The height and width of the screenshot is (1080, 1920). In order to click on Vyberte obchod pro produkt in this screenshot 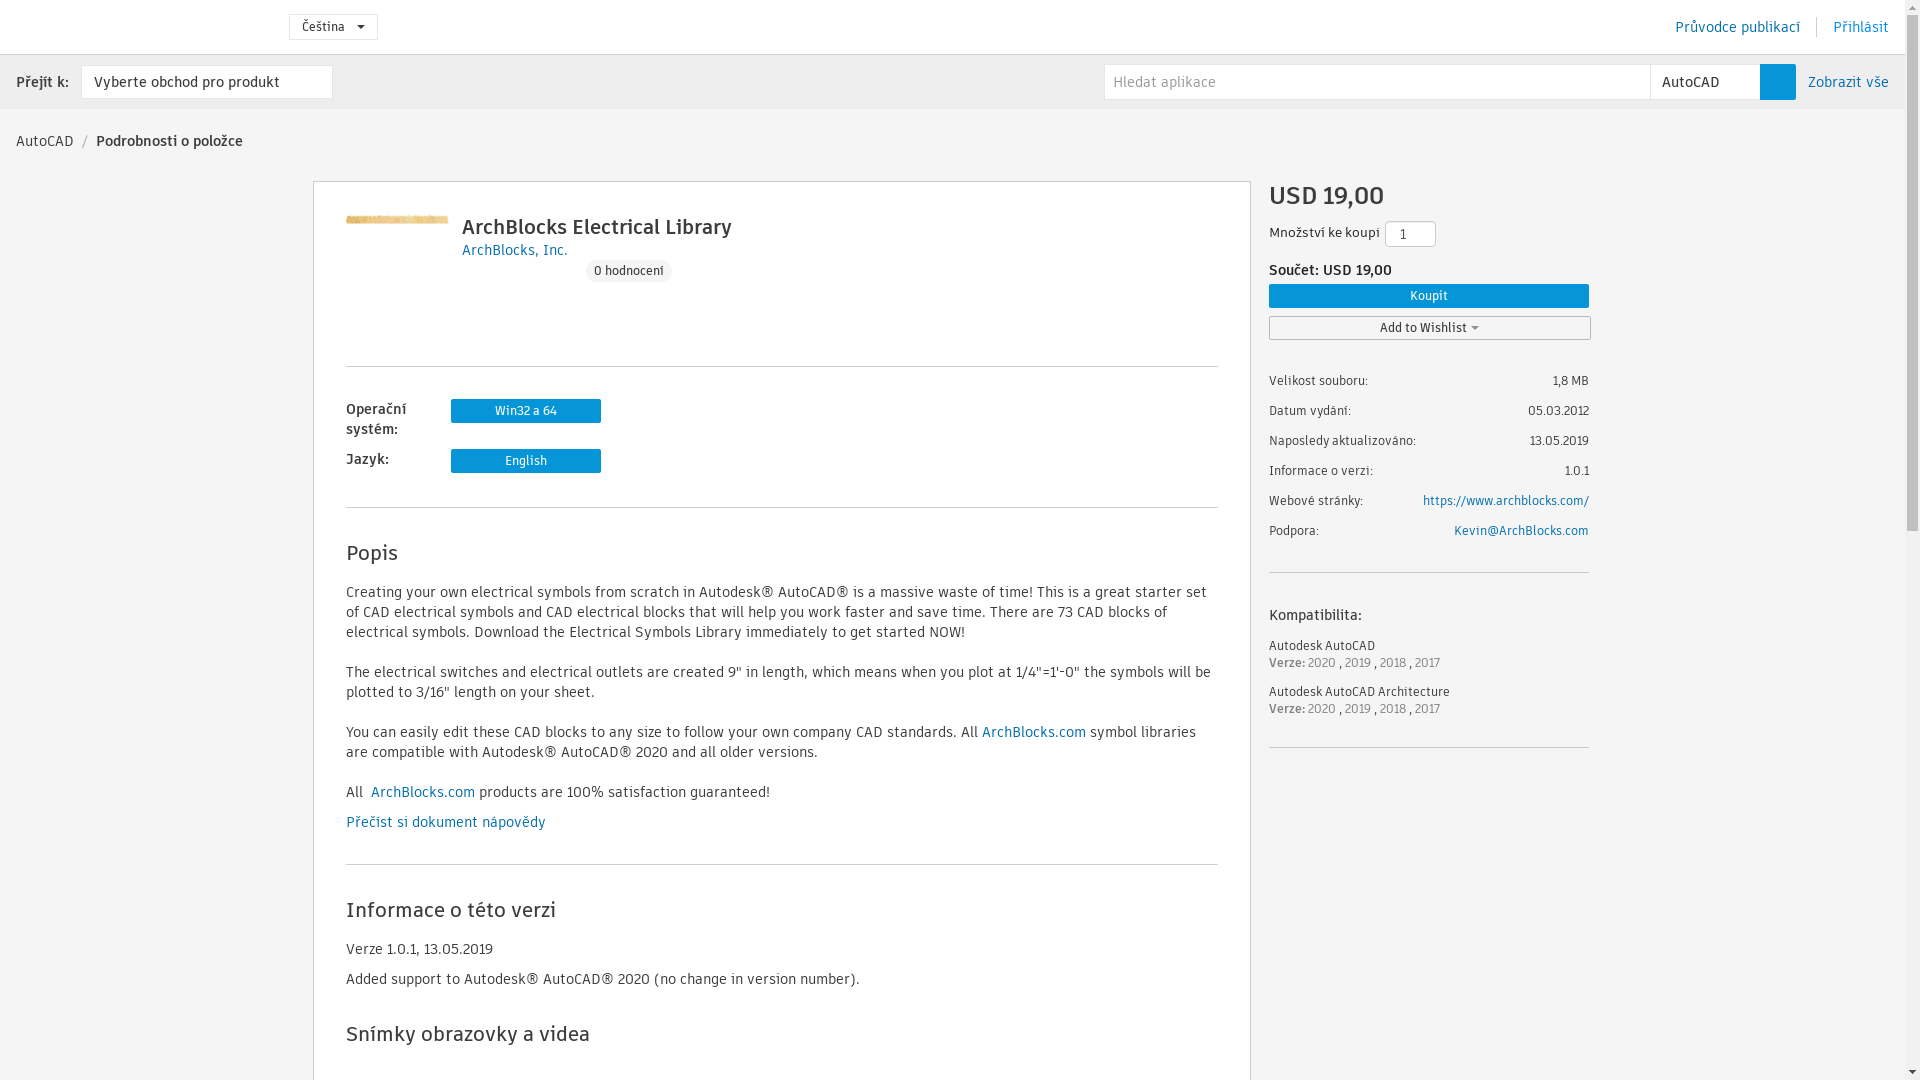, I will do `click(206, 82)`.